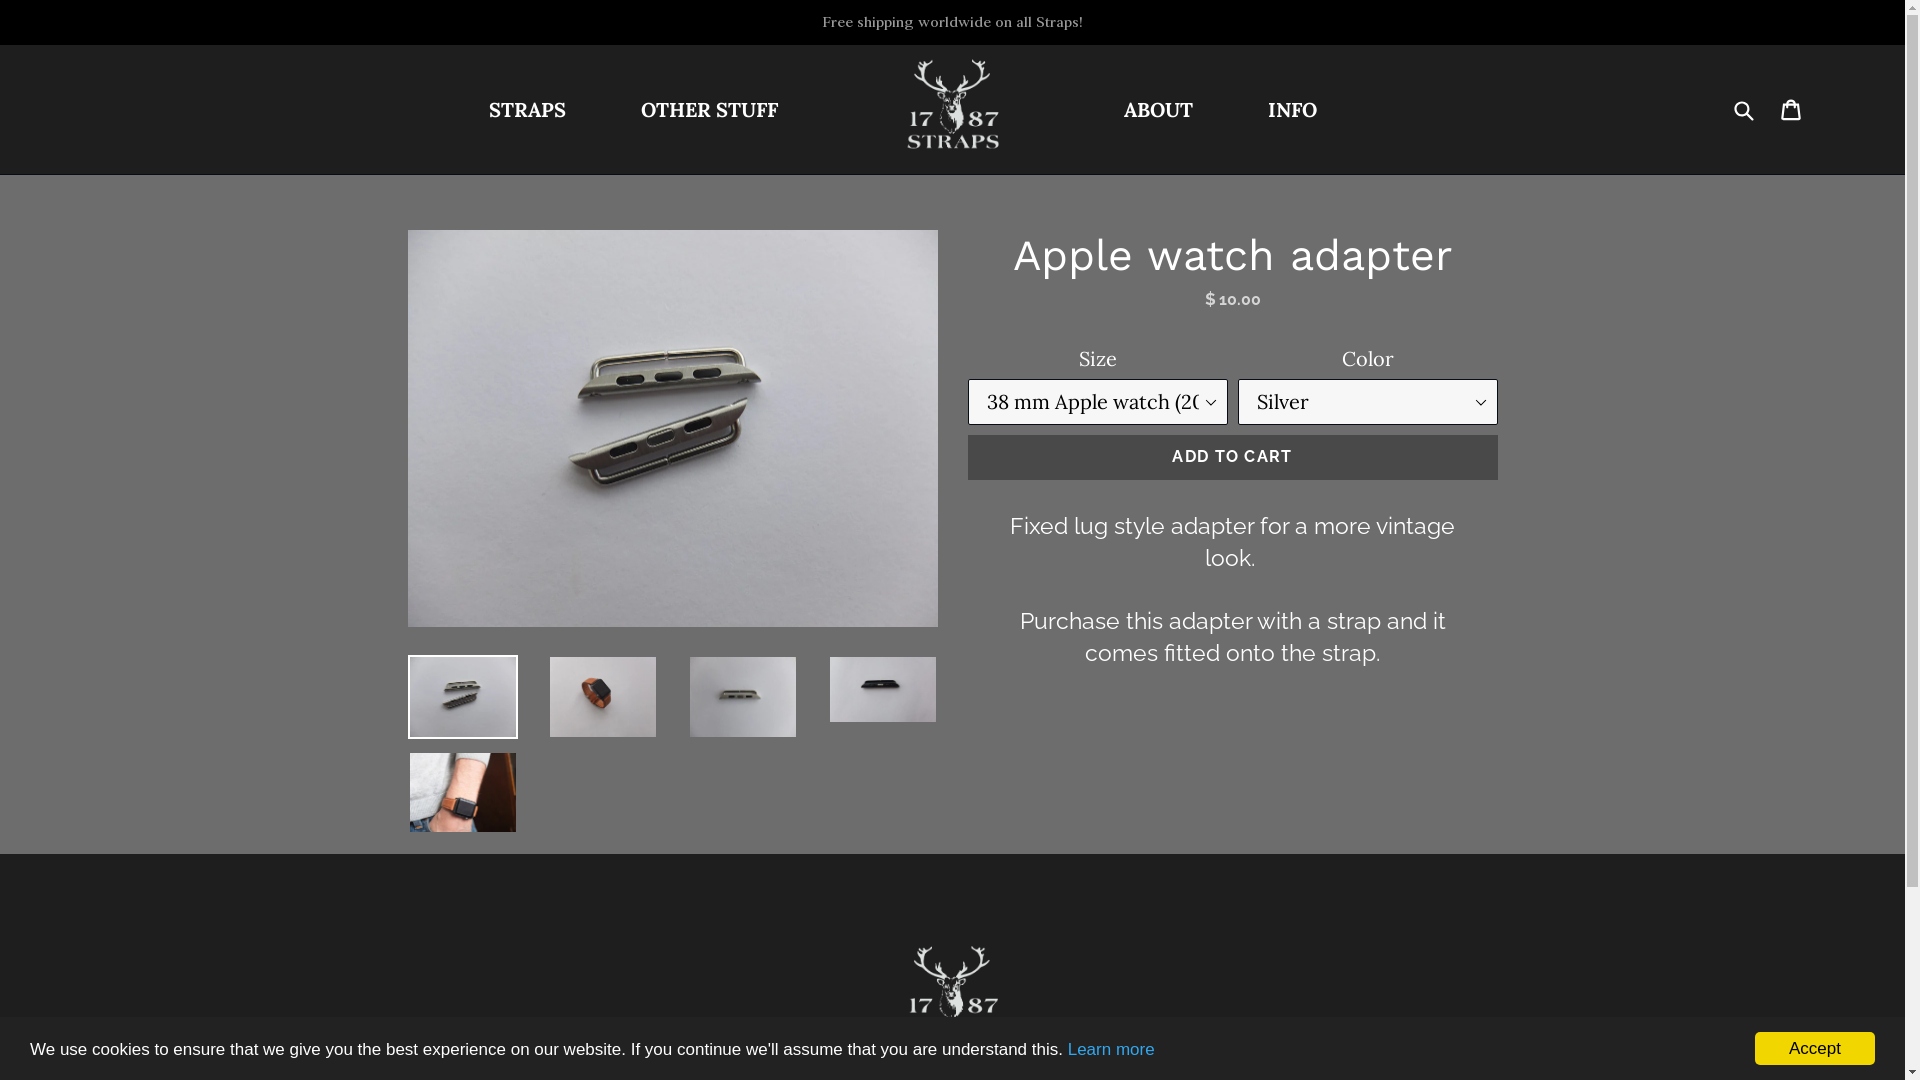 The image size is (1920, 1080). What do you see at coordinates (1292, 110) in the screenshot?
I see `INFO` at bounding box center [1292, 110].